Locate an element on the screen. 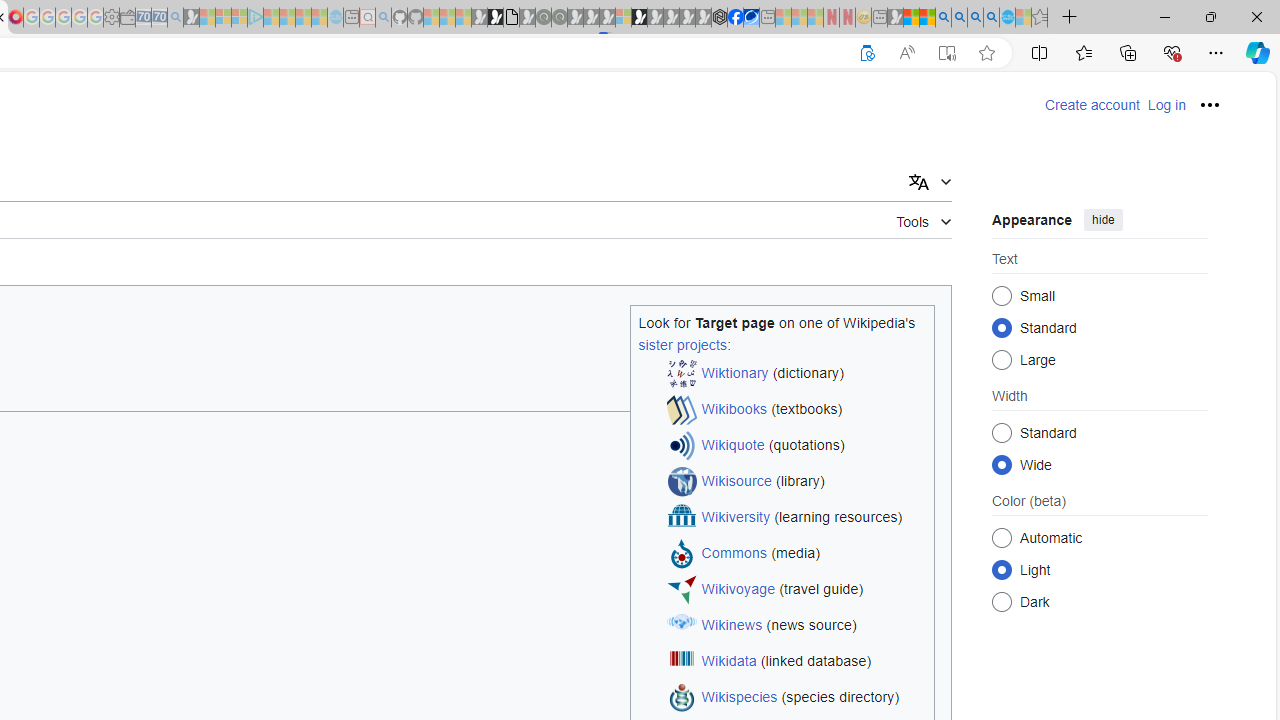  Wiktionary (dictionary) is located at coordinates (796, 374).